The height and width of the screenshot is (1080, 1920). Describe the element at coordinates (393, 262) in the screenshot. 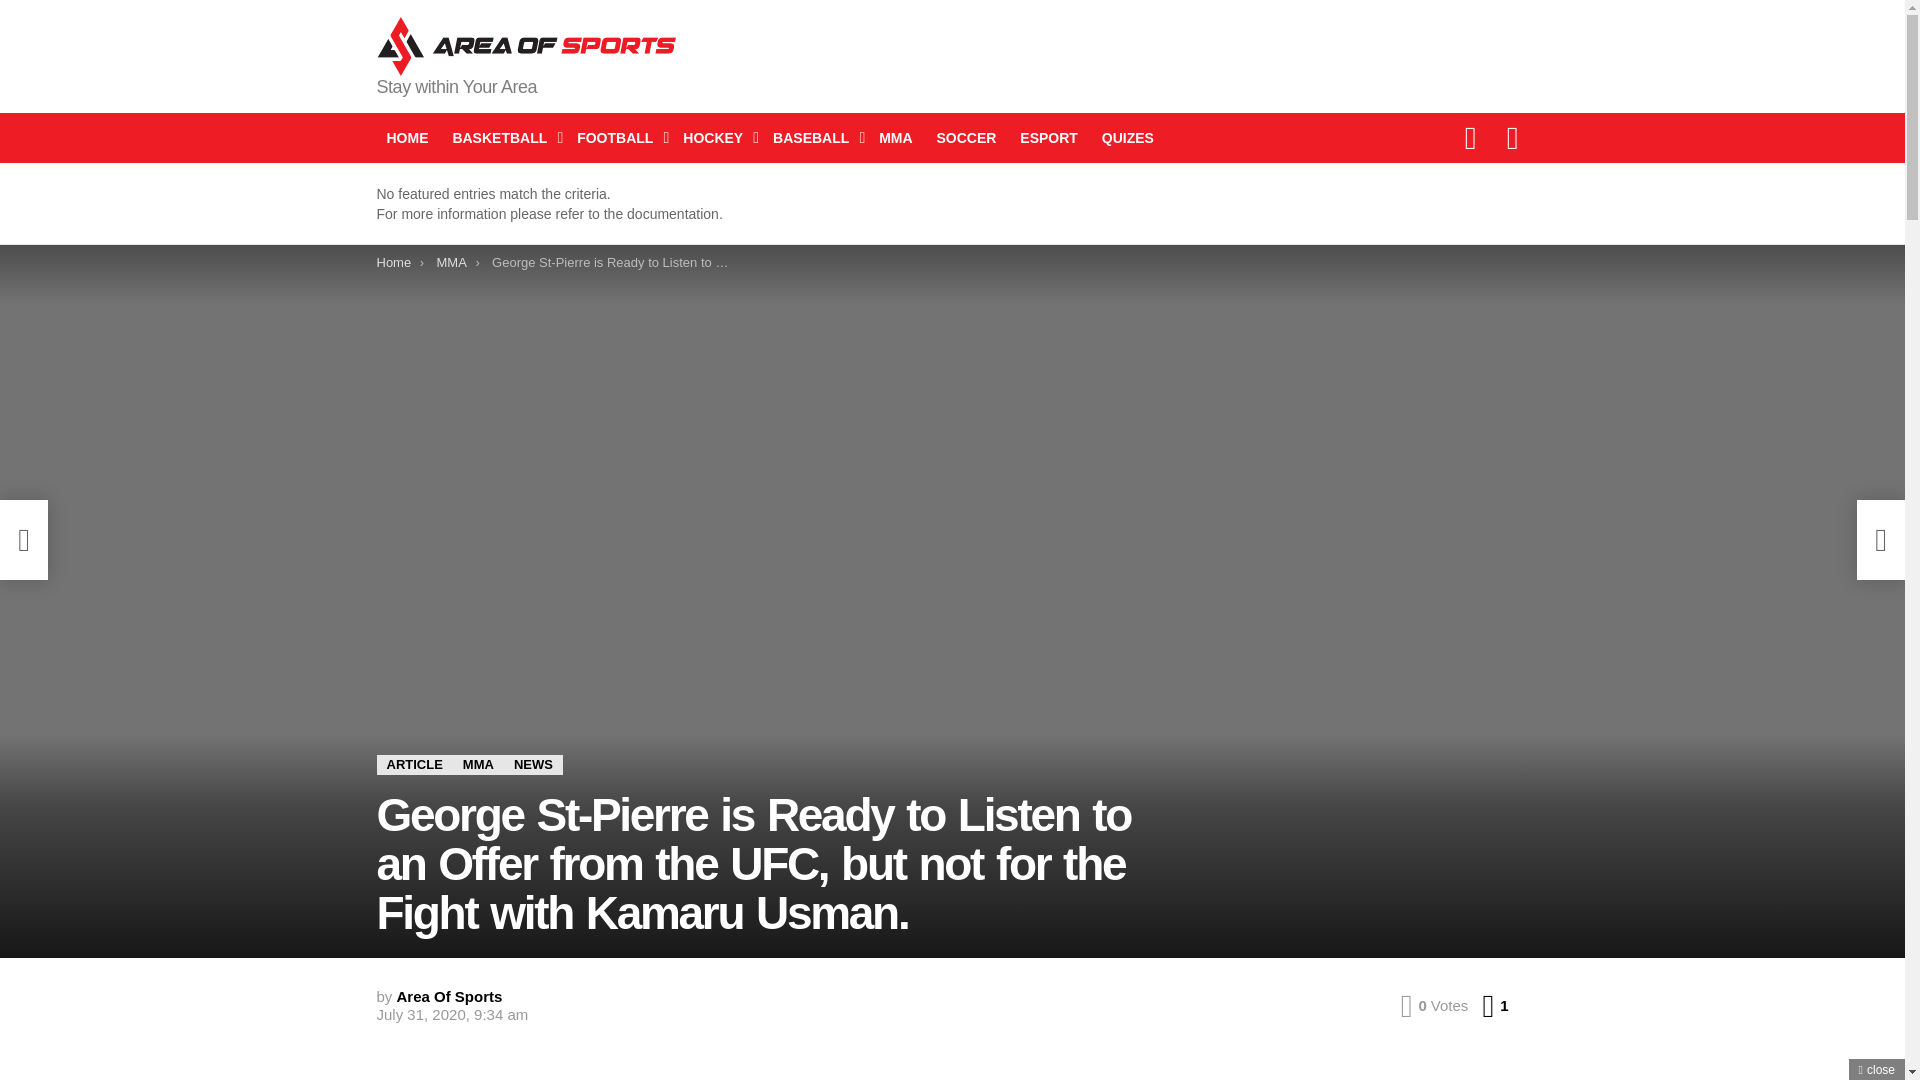

I see `Home` at that location.